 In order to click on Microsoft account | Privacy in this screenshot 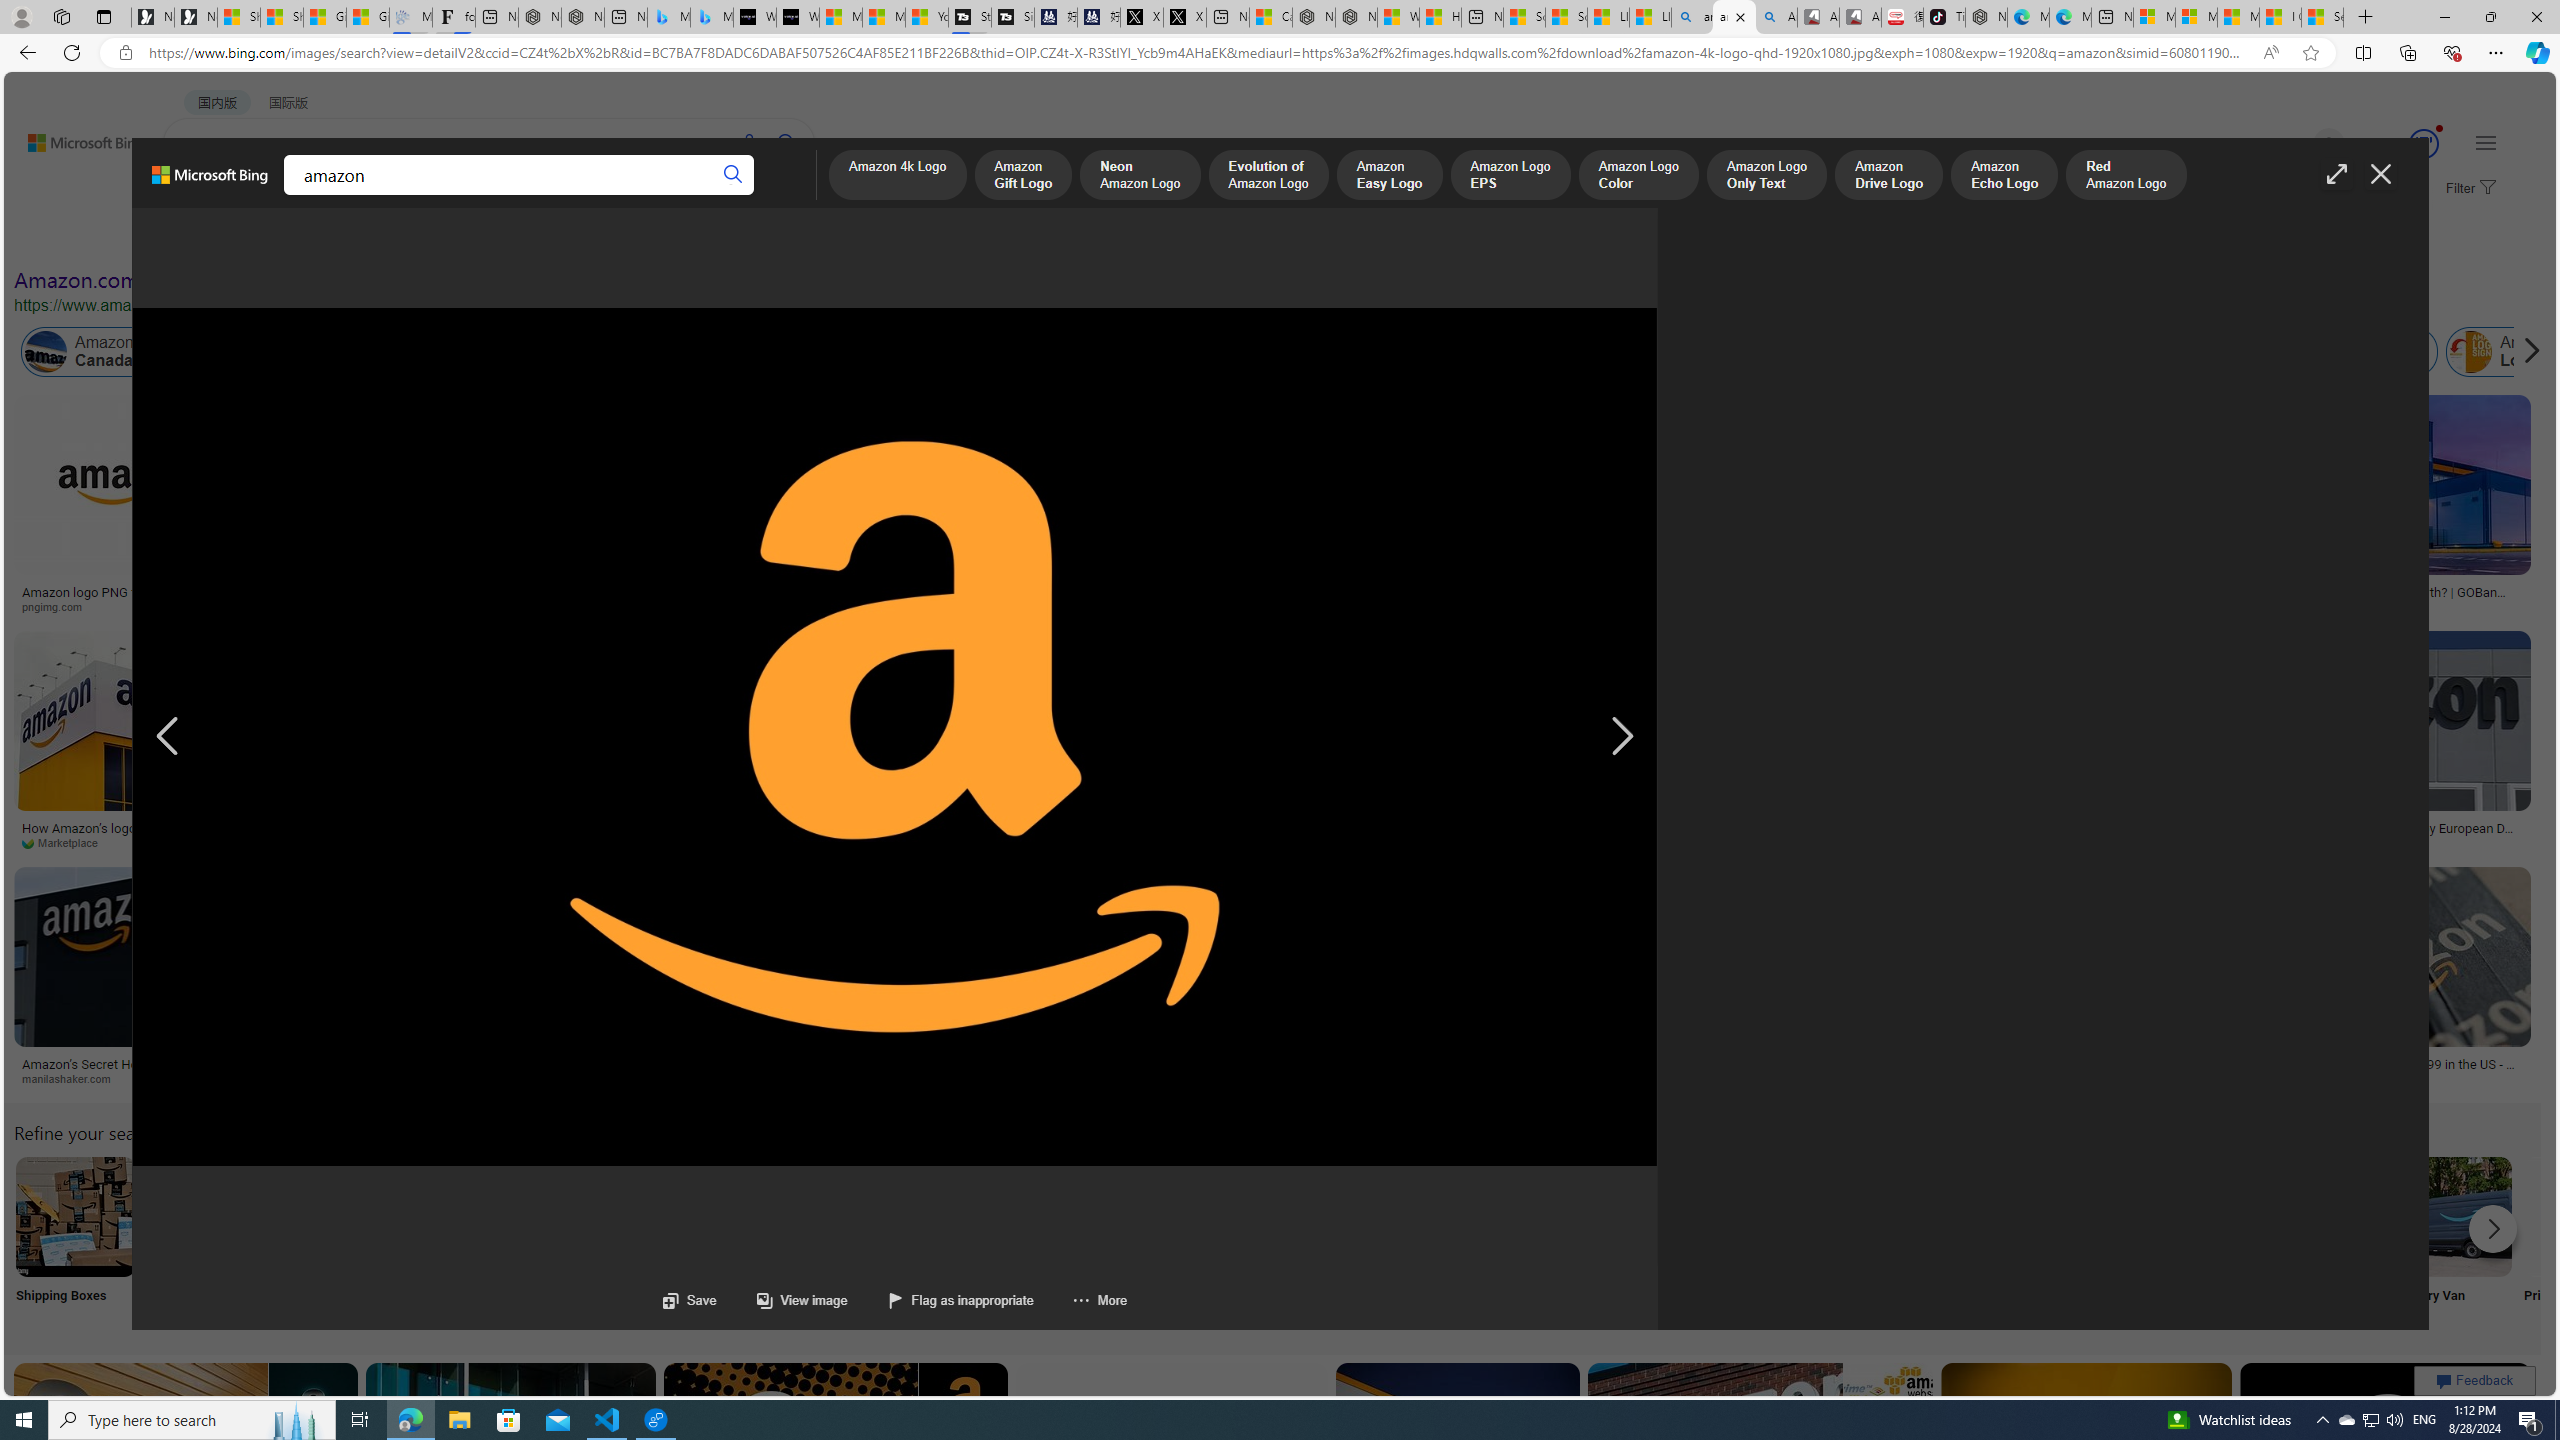, I will do `click(2196, 17)`.